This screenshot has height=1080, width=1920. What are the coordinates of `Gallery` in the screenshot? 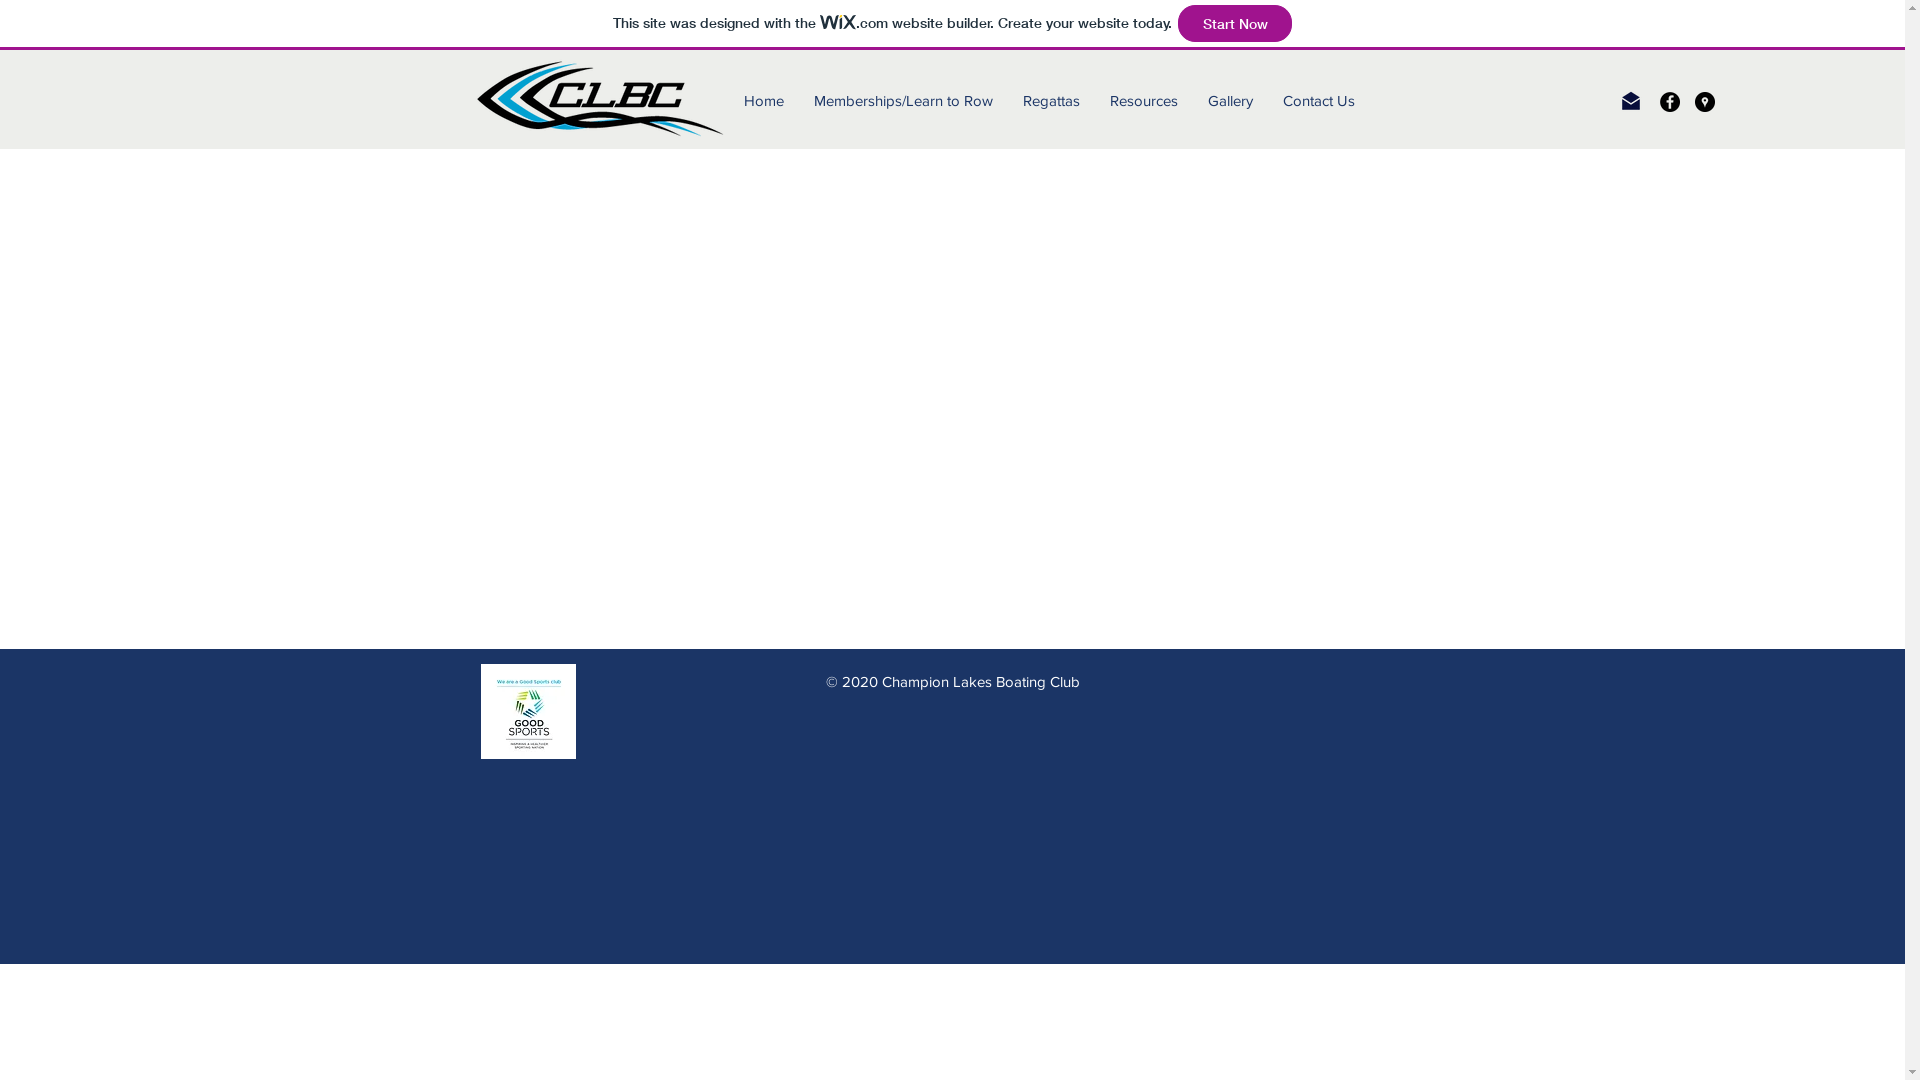 It's located at (1230, 101).